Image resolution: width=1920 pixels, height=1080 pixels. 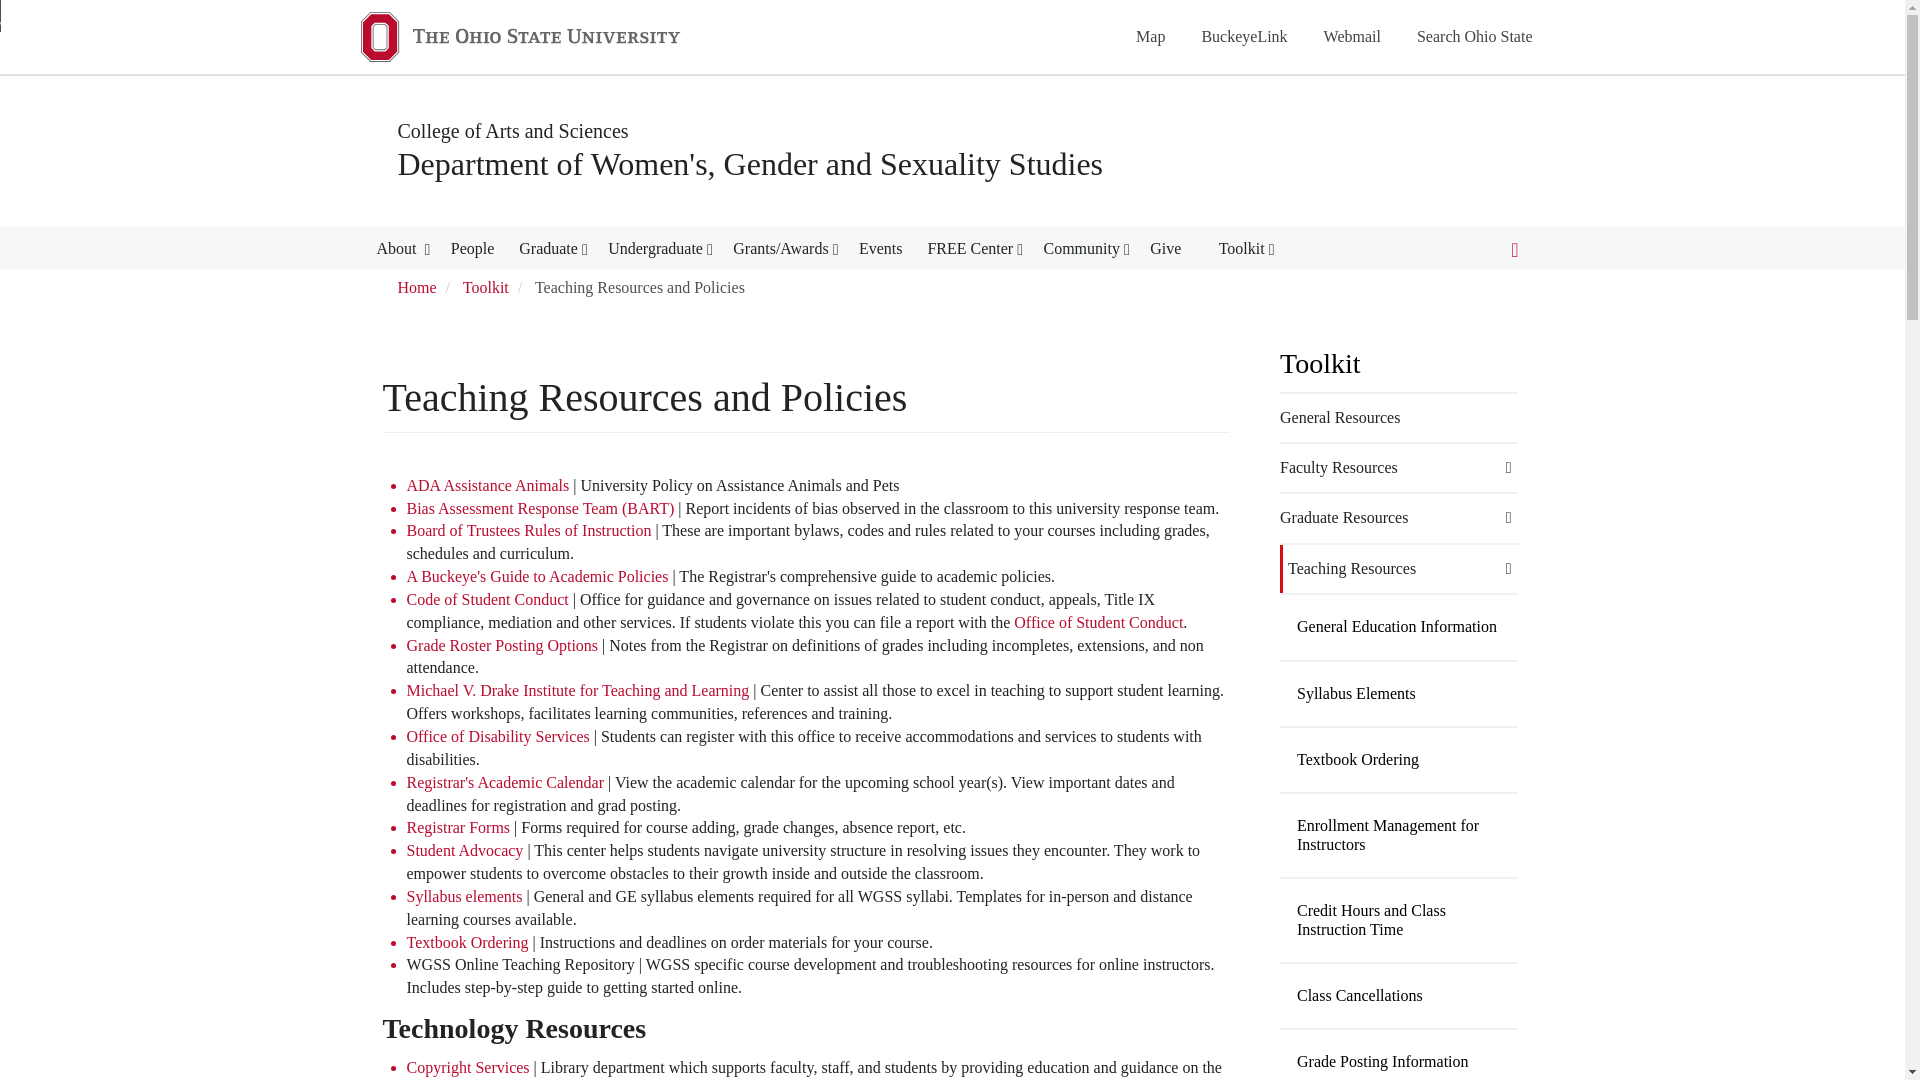 What do you see at coordinates (1352, 36) in the screenshot?
I see `Webmail` at bounding box center [1352, 36].